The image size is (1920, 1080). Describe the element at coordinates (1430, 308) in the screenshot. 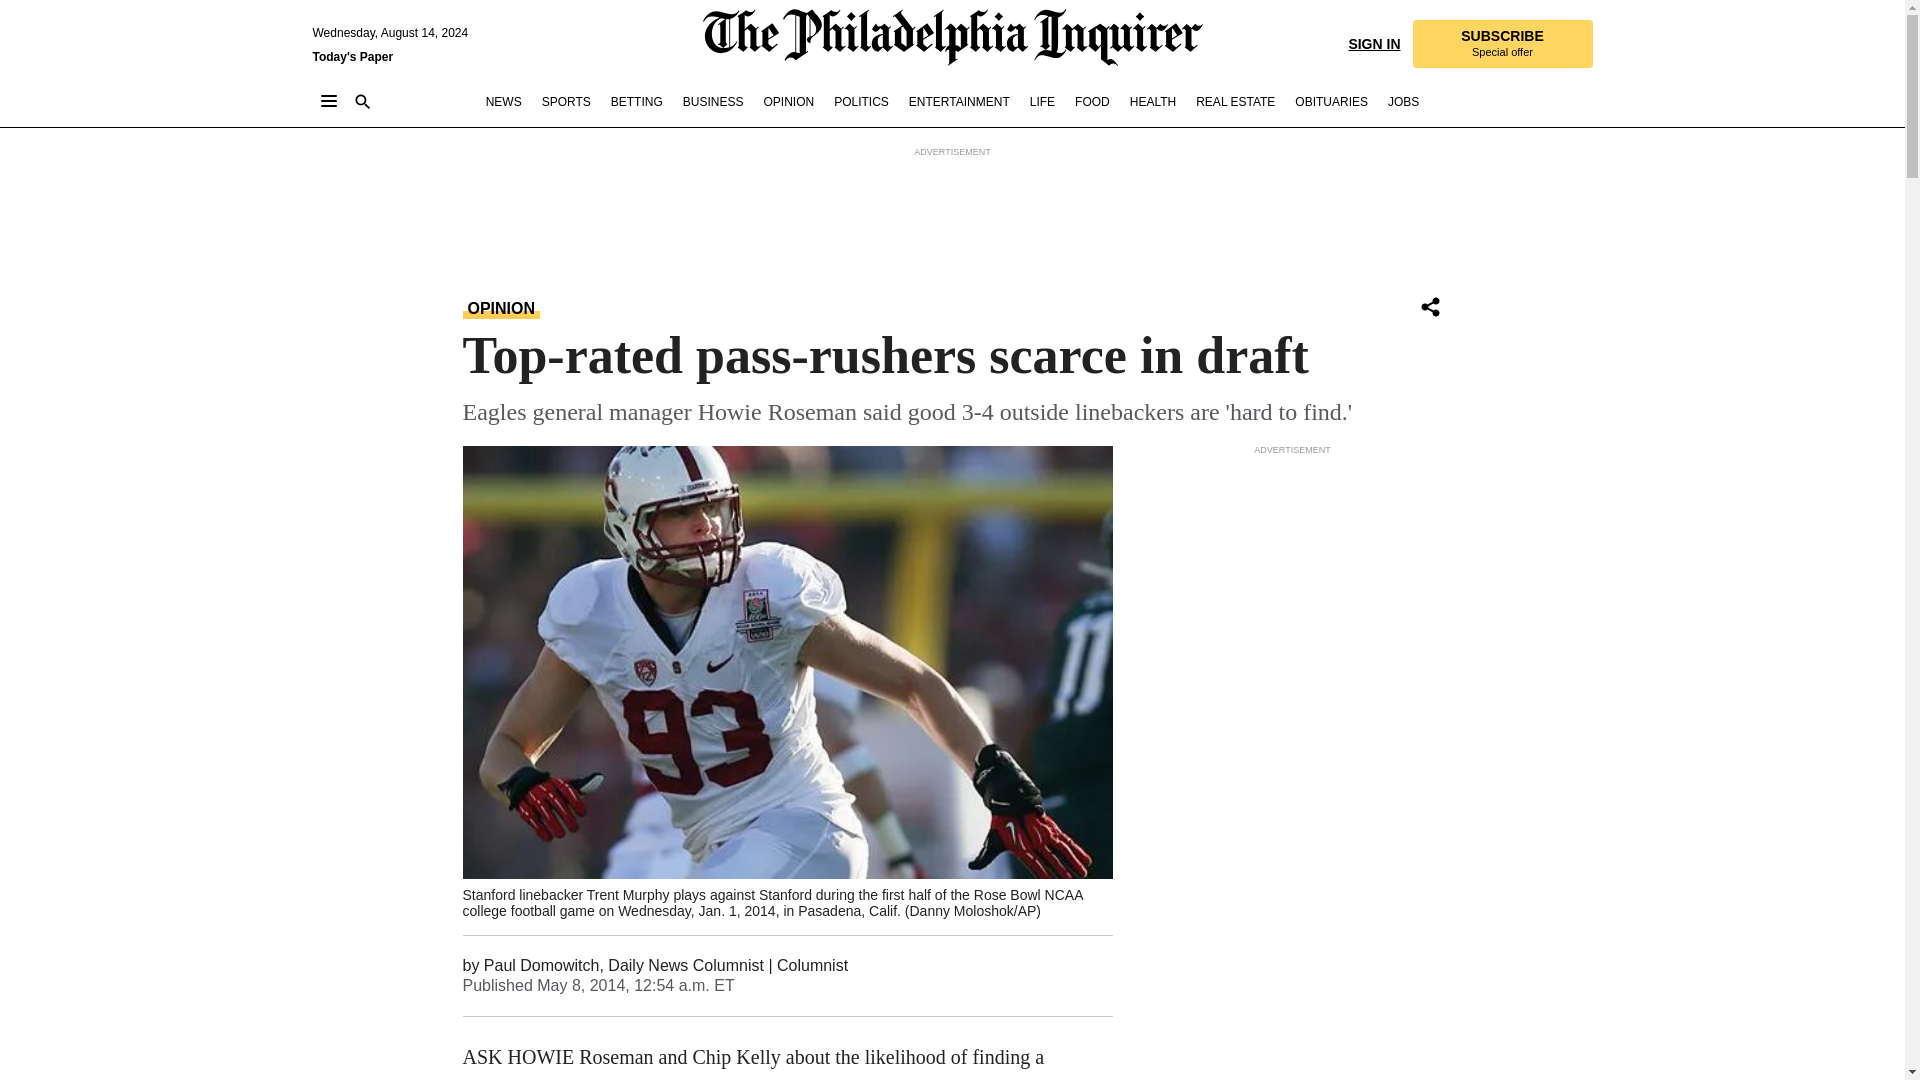

I see `Share Icon` at that location.